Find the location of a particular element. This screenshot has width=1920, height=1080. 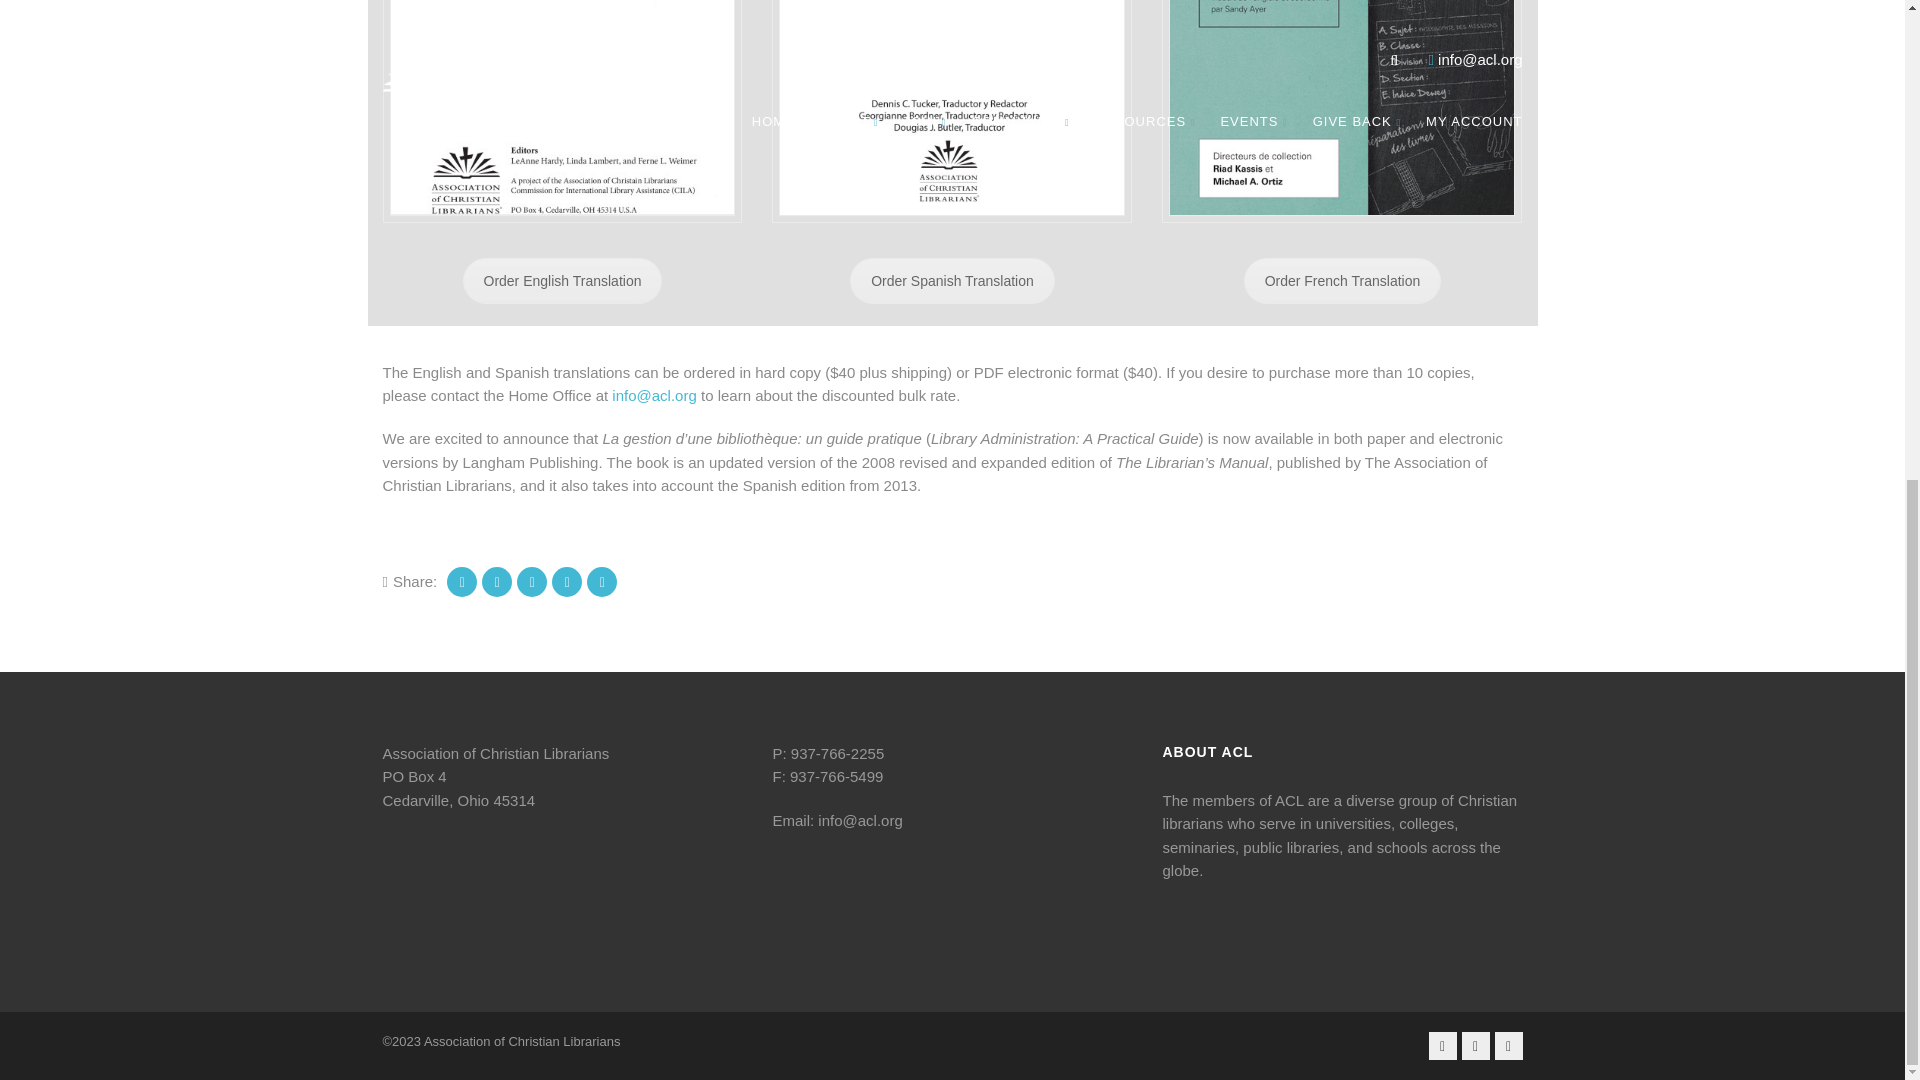

Librarian's Manual English is located at coordinates (562, 108).